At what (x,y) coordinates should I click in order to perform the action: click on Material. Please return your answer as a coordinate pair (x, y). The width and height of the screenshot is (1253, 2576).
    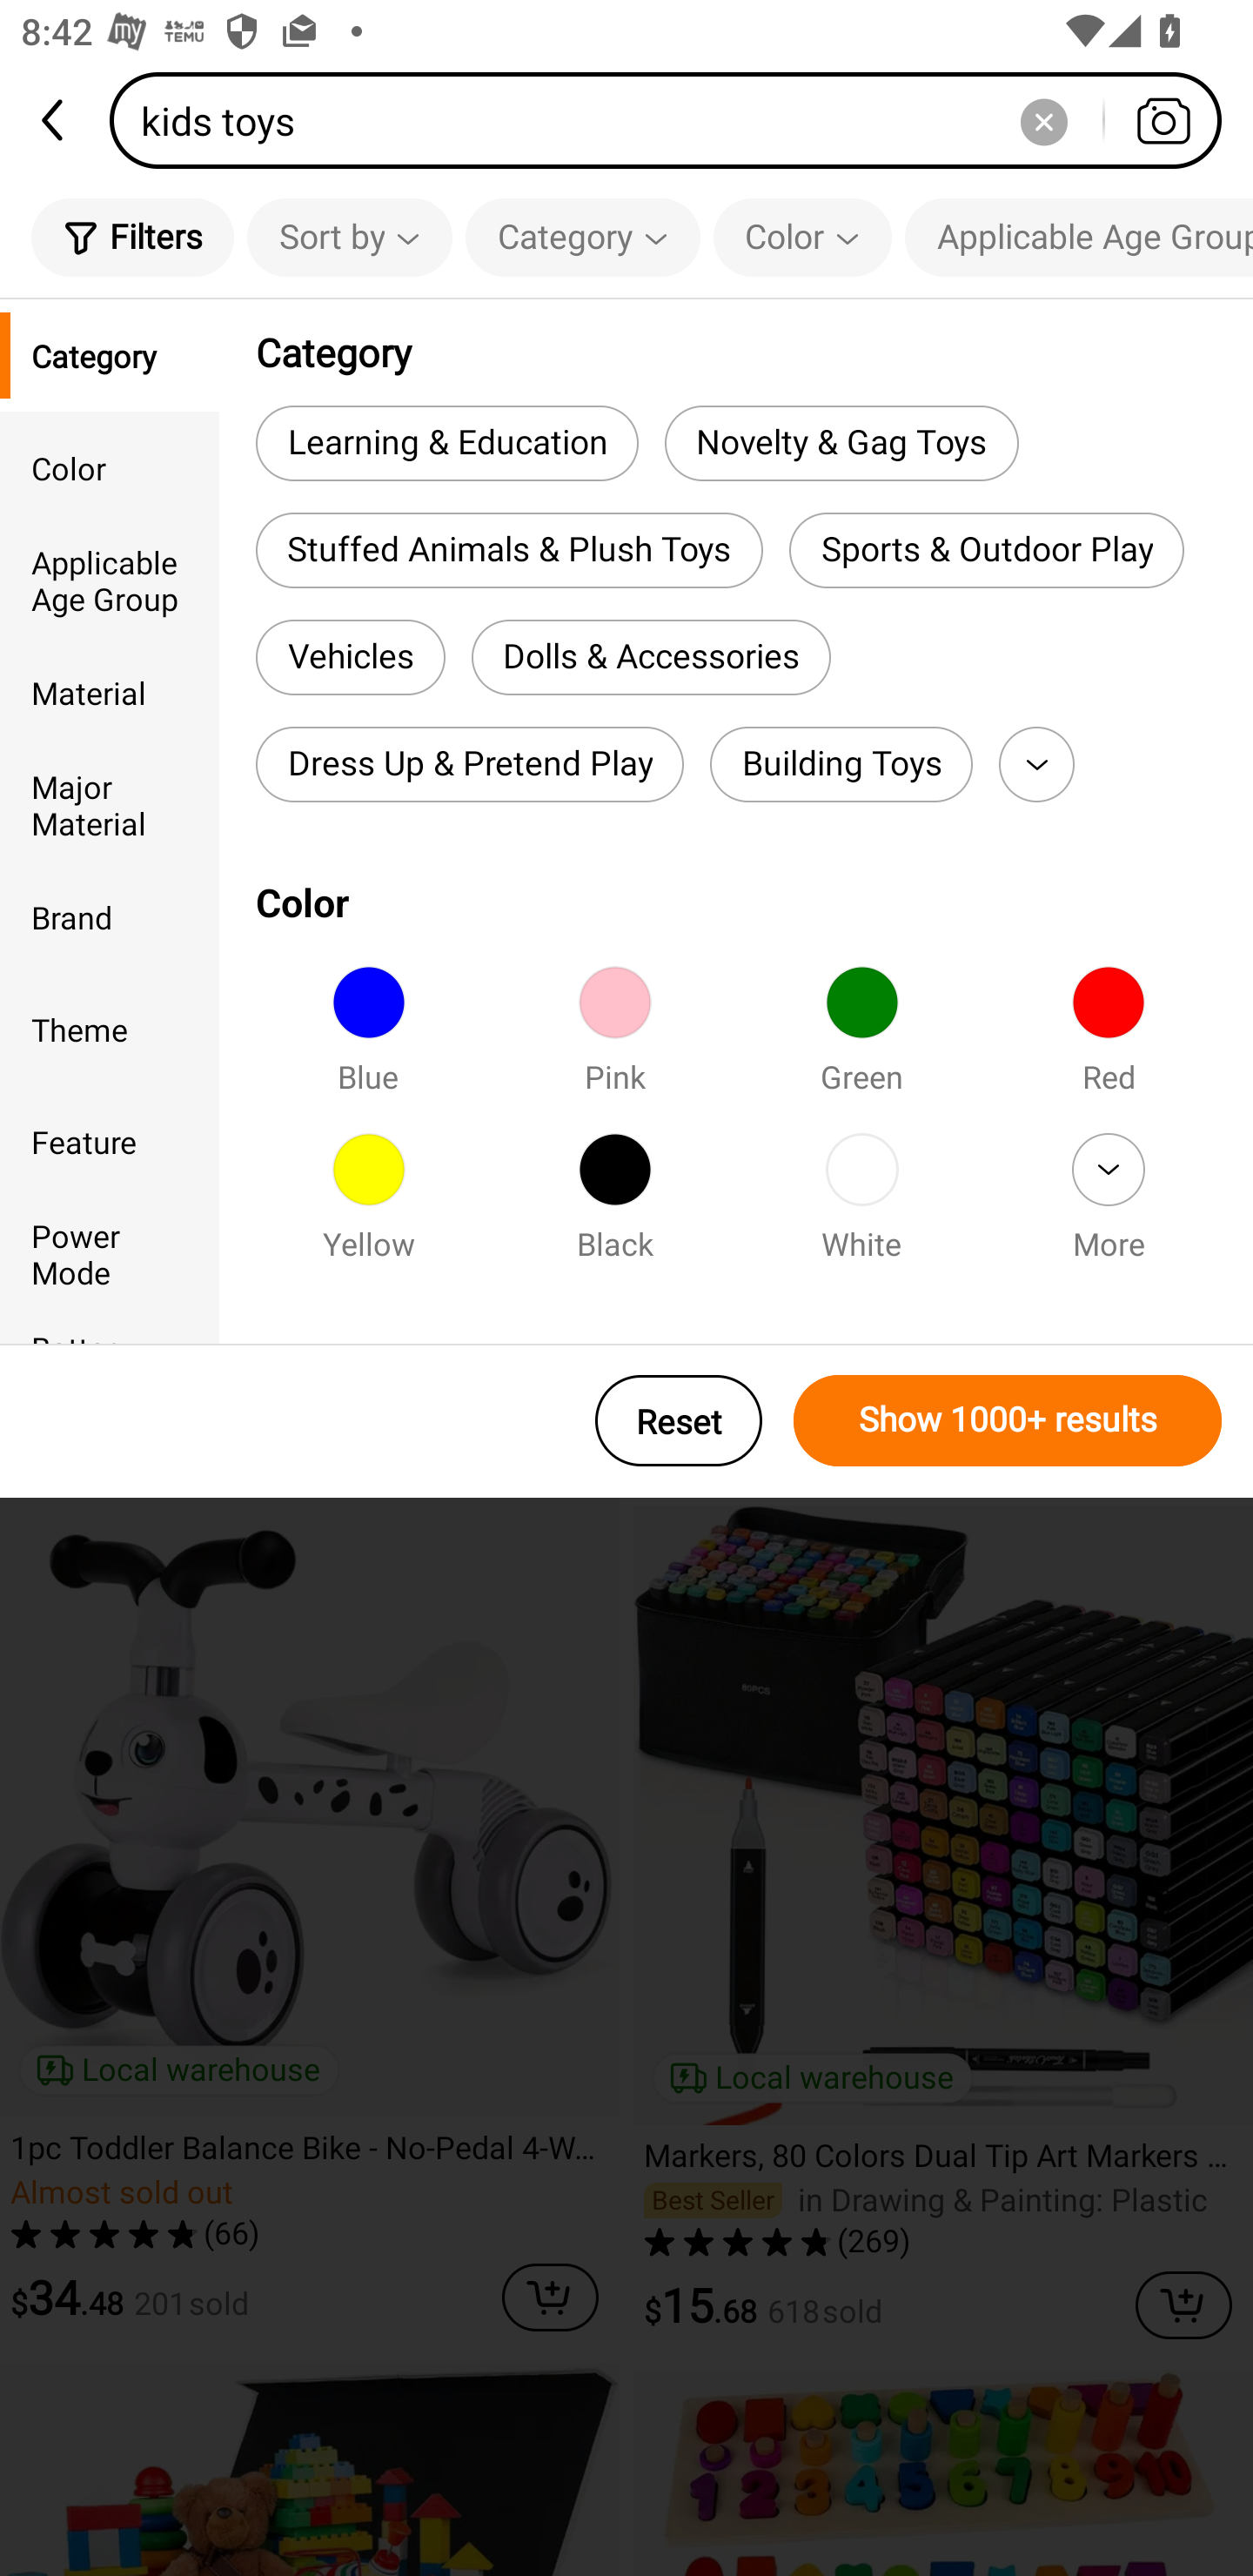
    Looking at the image, I should click on (110, 693).